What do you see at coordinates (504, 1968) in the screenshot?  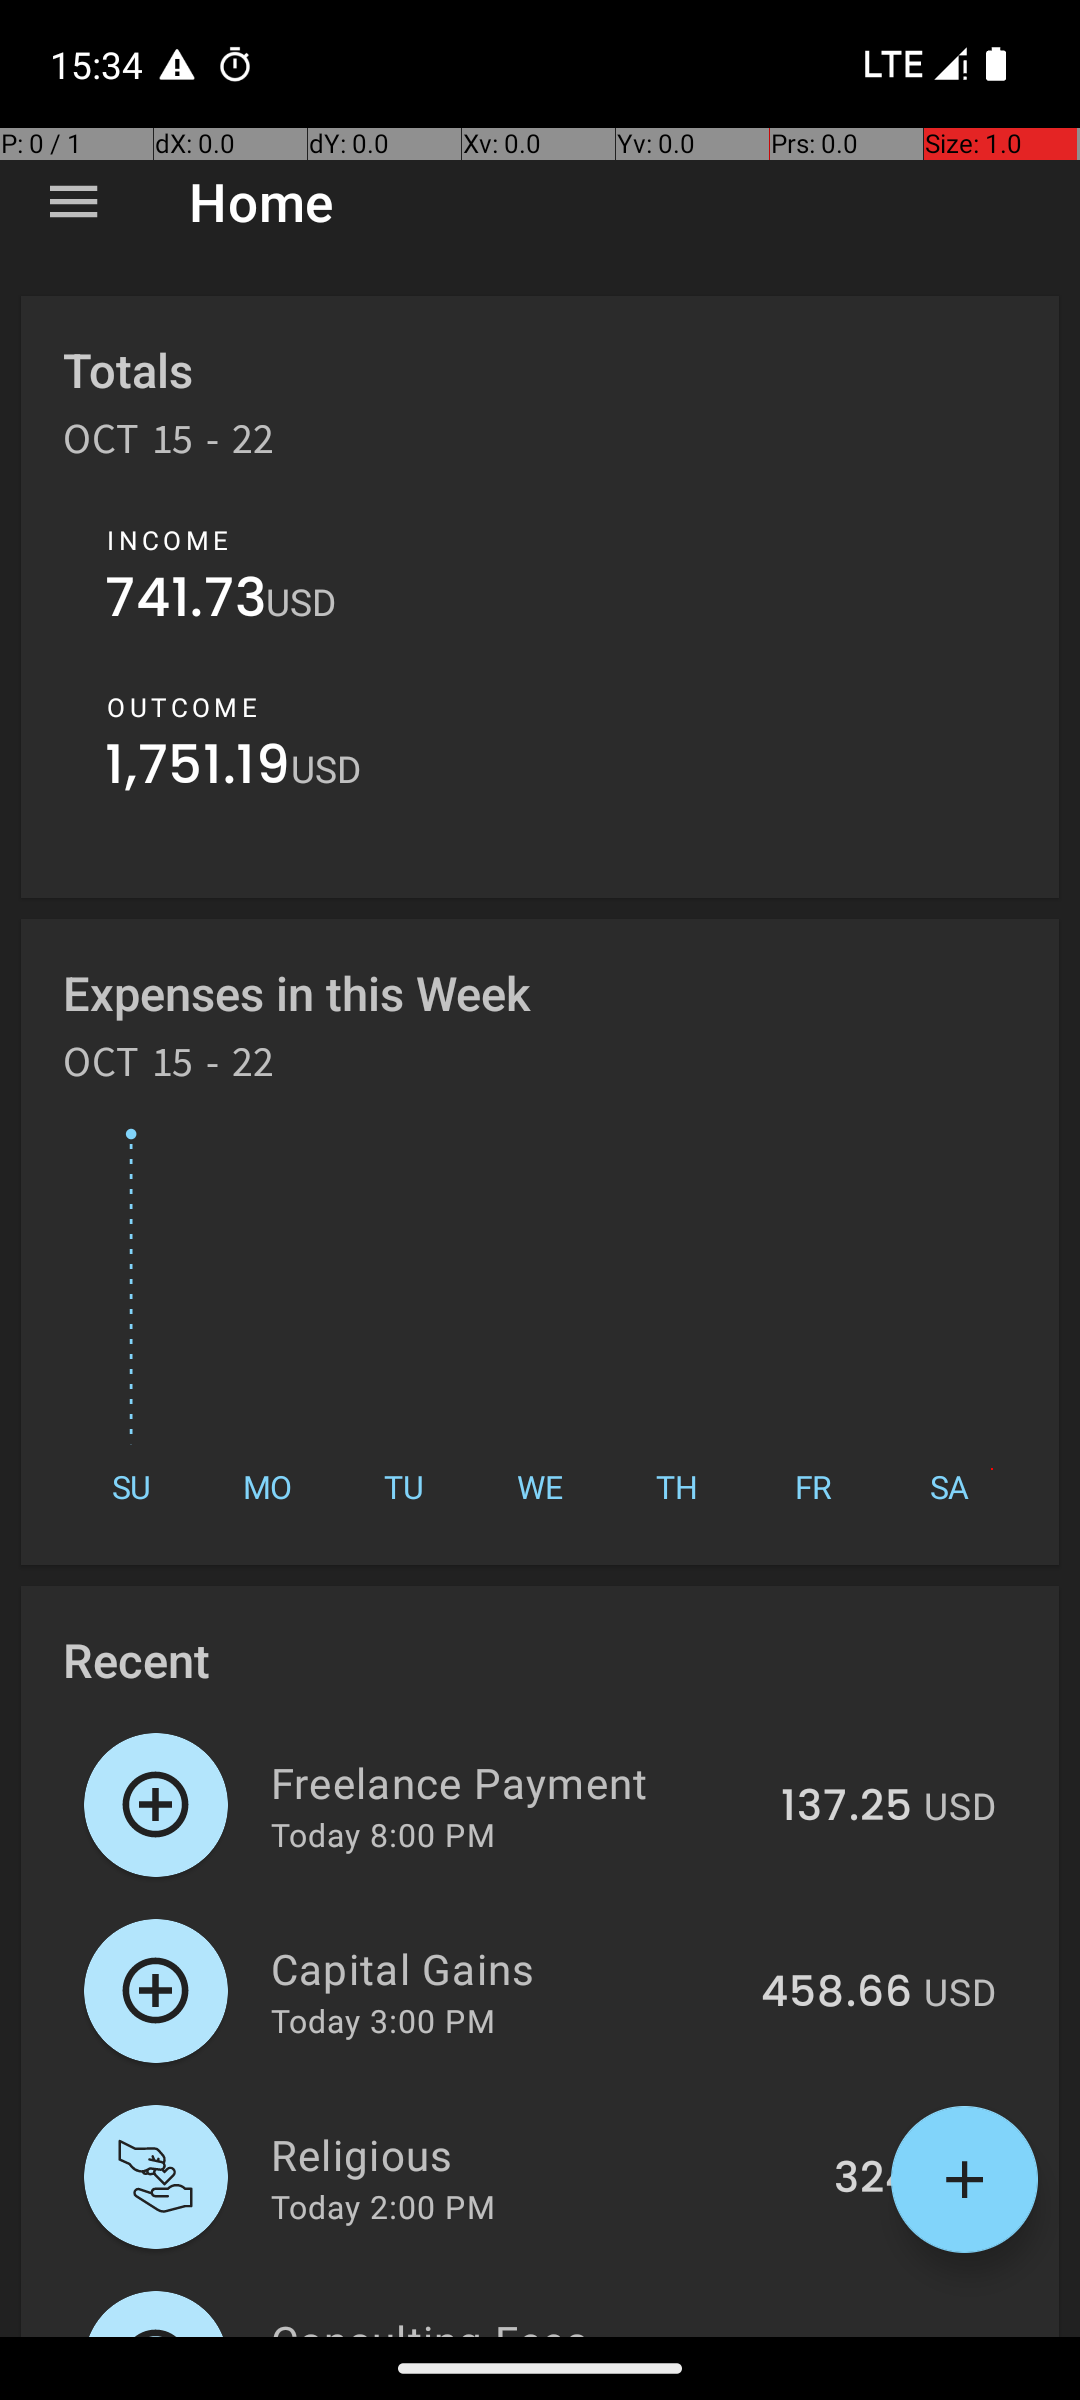 I see `Capital Gains` at bounding box center [504, 1968].